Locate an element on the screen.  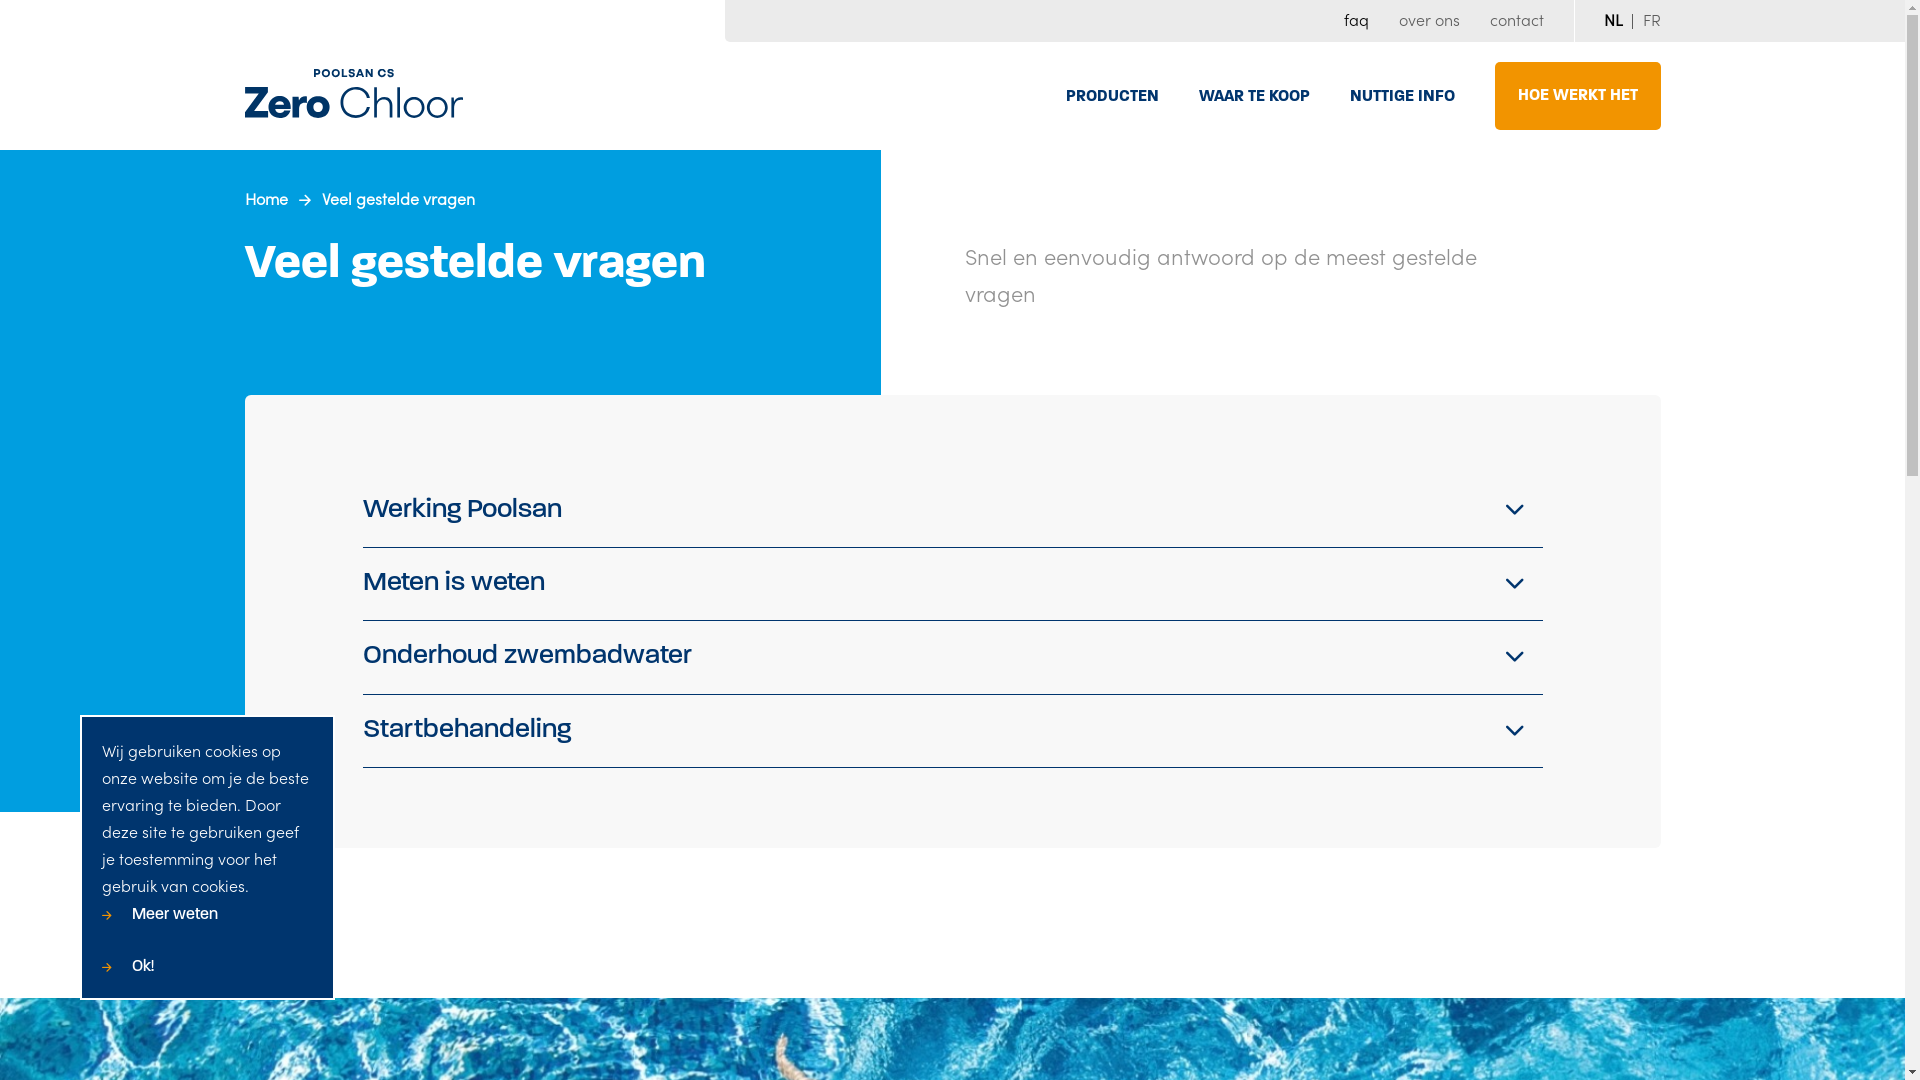
Home is located at coordinates (266, 198).